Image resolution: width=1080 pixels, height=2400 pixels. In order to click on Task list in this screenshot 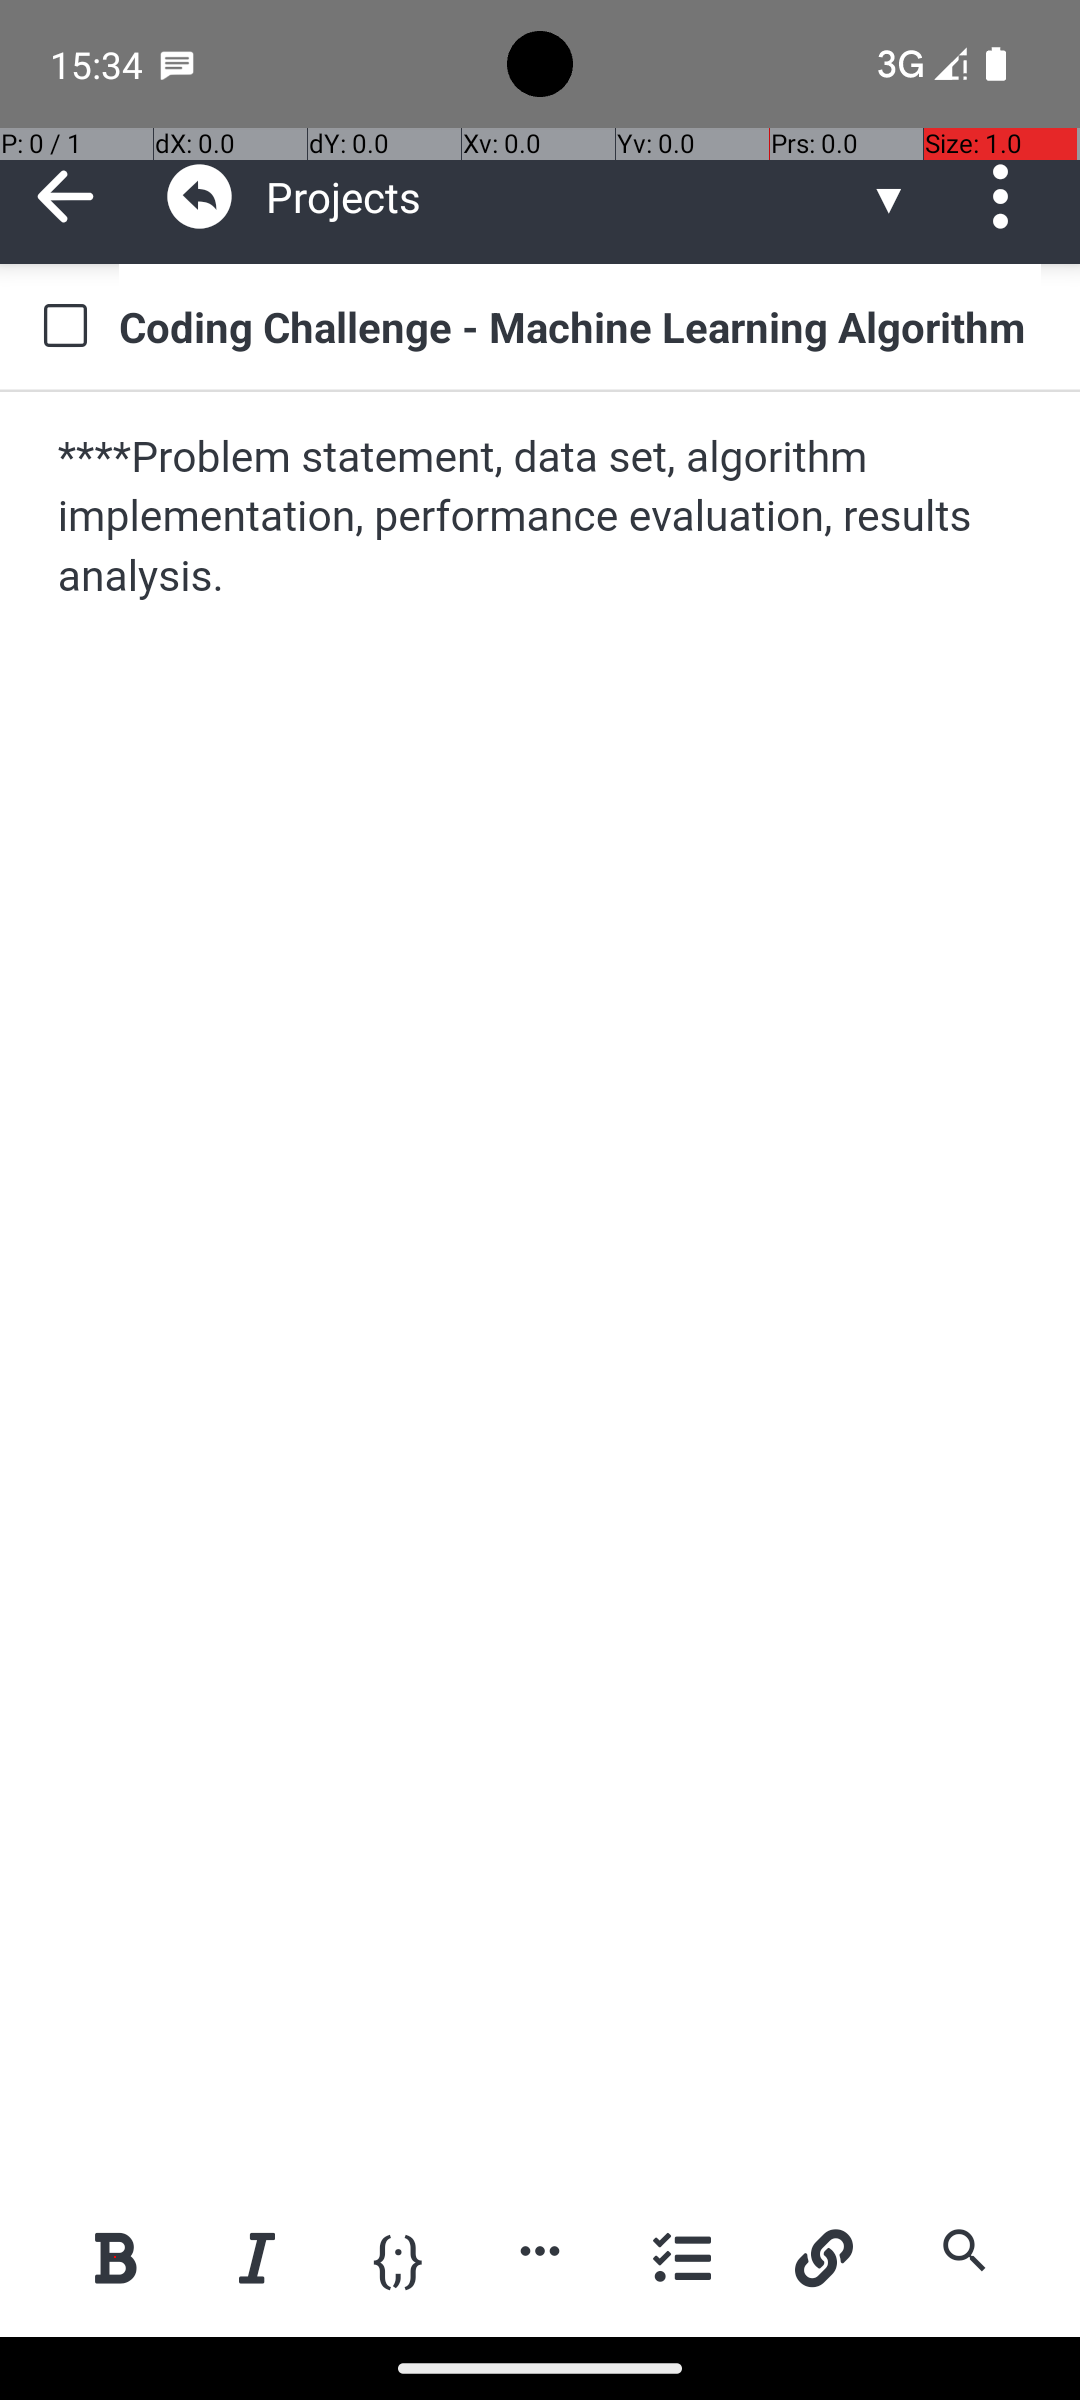, I will do `click(682, 2258)`.